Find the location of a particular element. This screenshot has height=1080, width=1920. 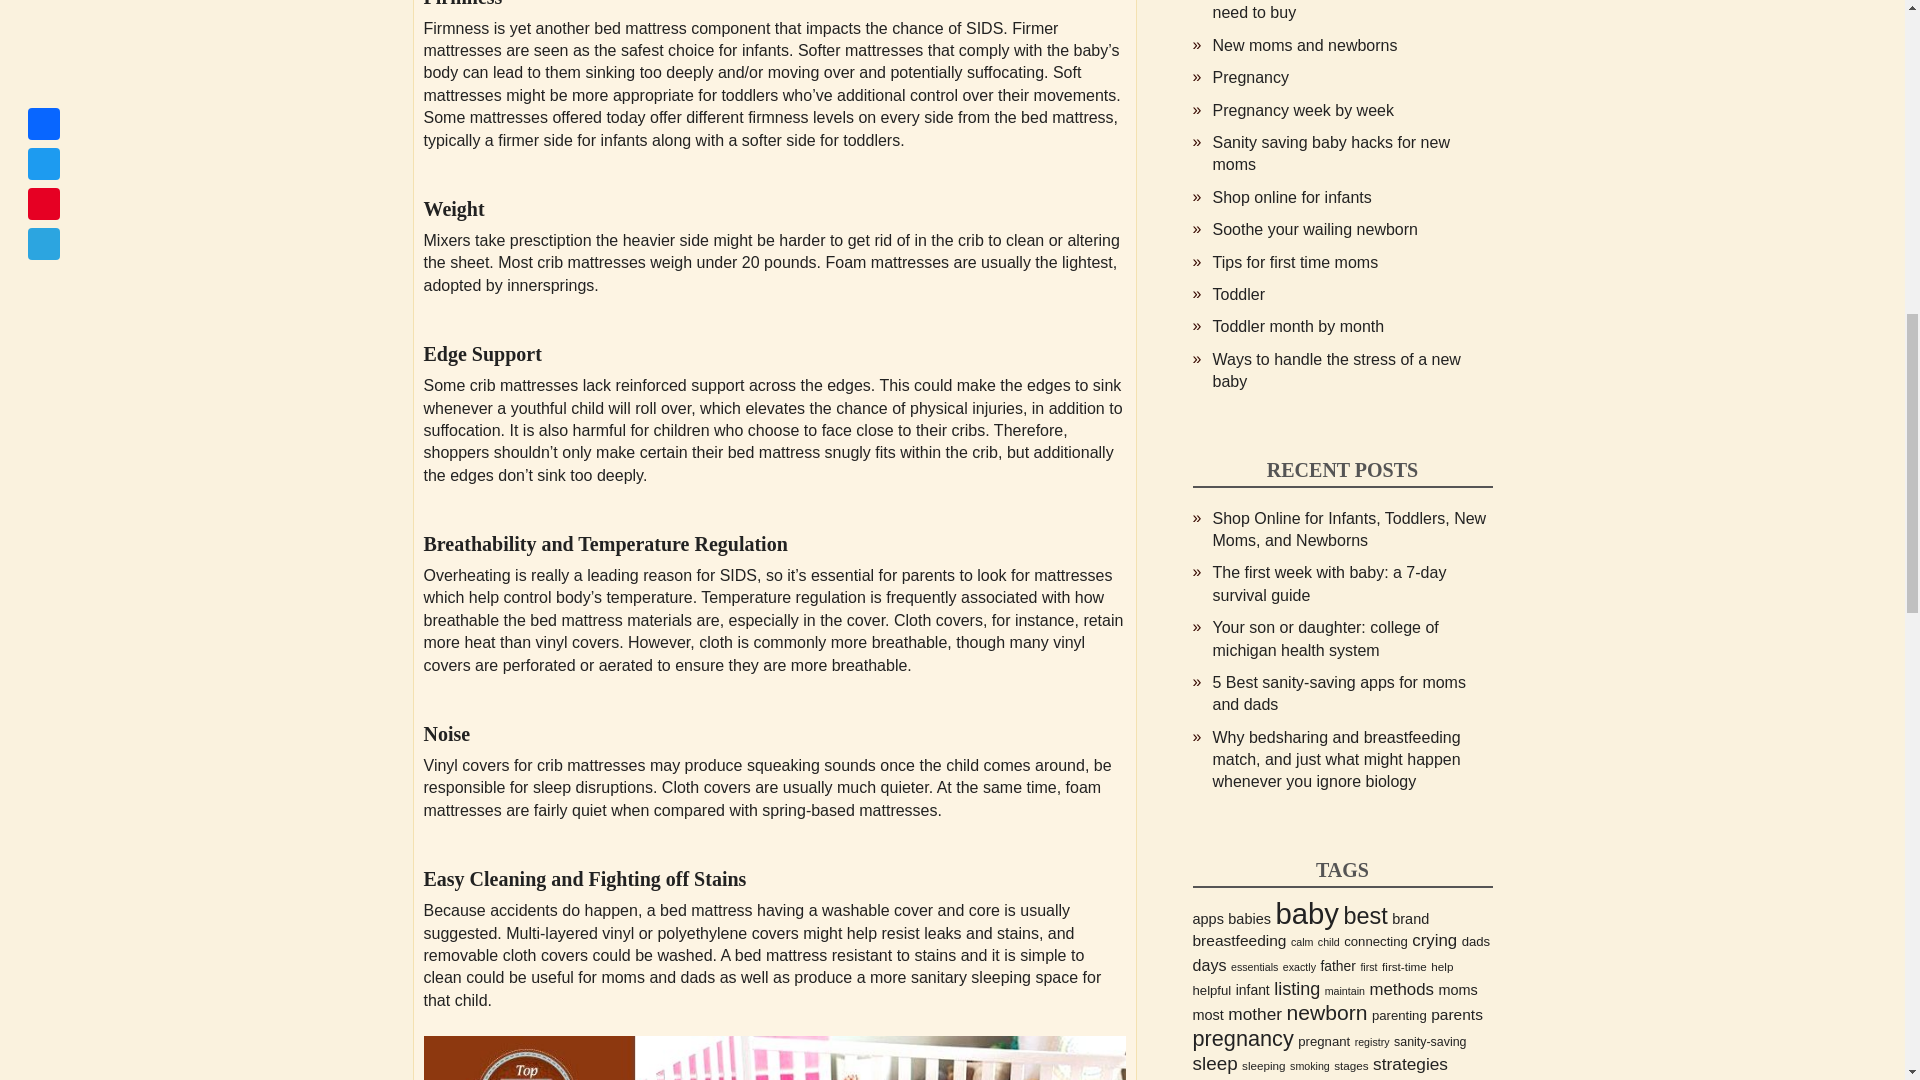

New moms and newborns is located at coordinates (1304, 45).